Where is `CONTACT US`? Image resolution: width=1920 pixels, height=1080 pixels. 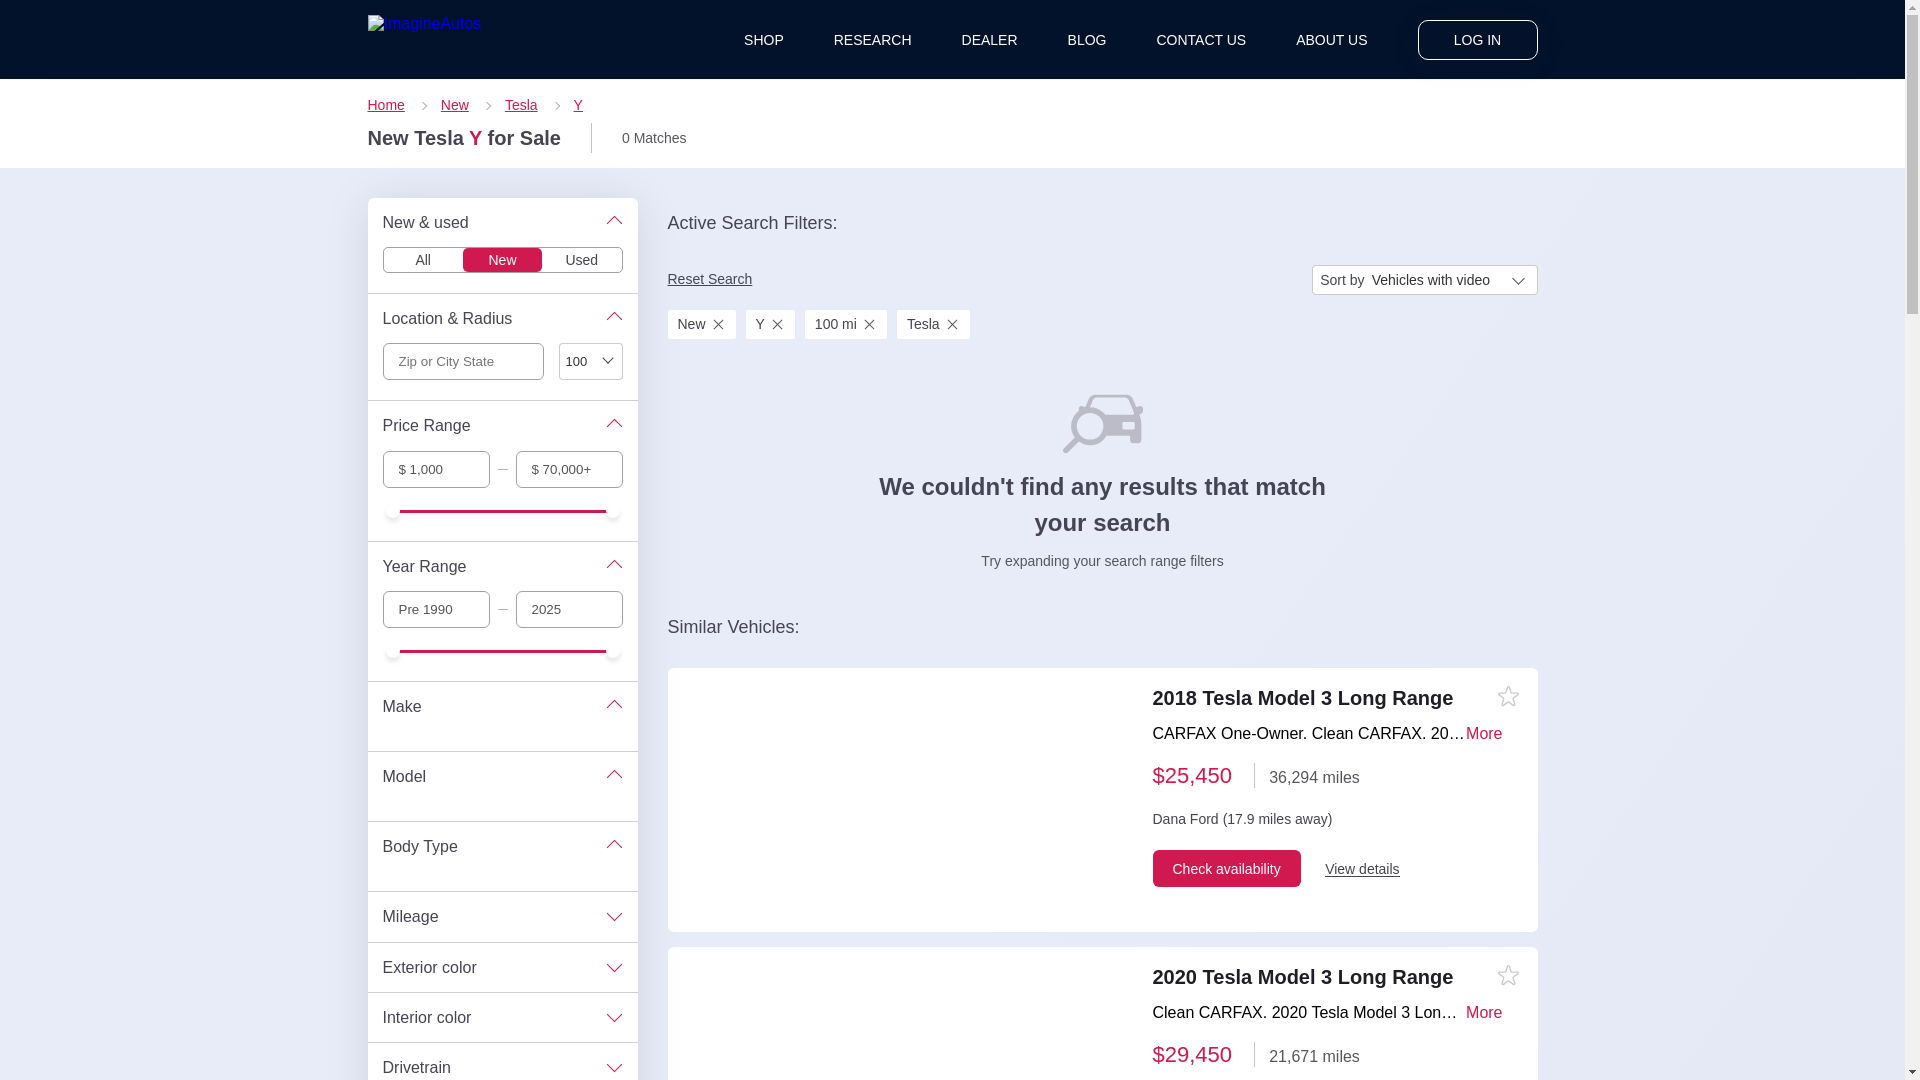 CONTACT US is located at coordinates (1200, 40).